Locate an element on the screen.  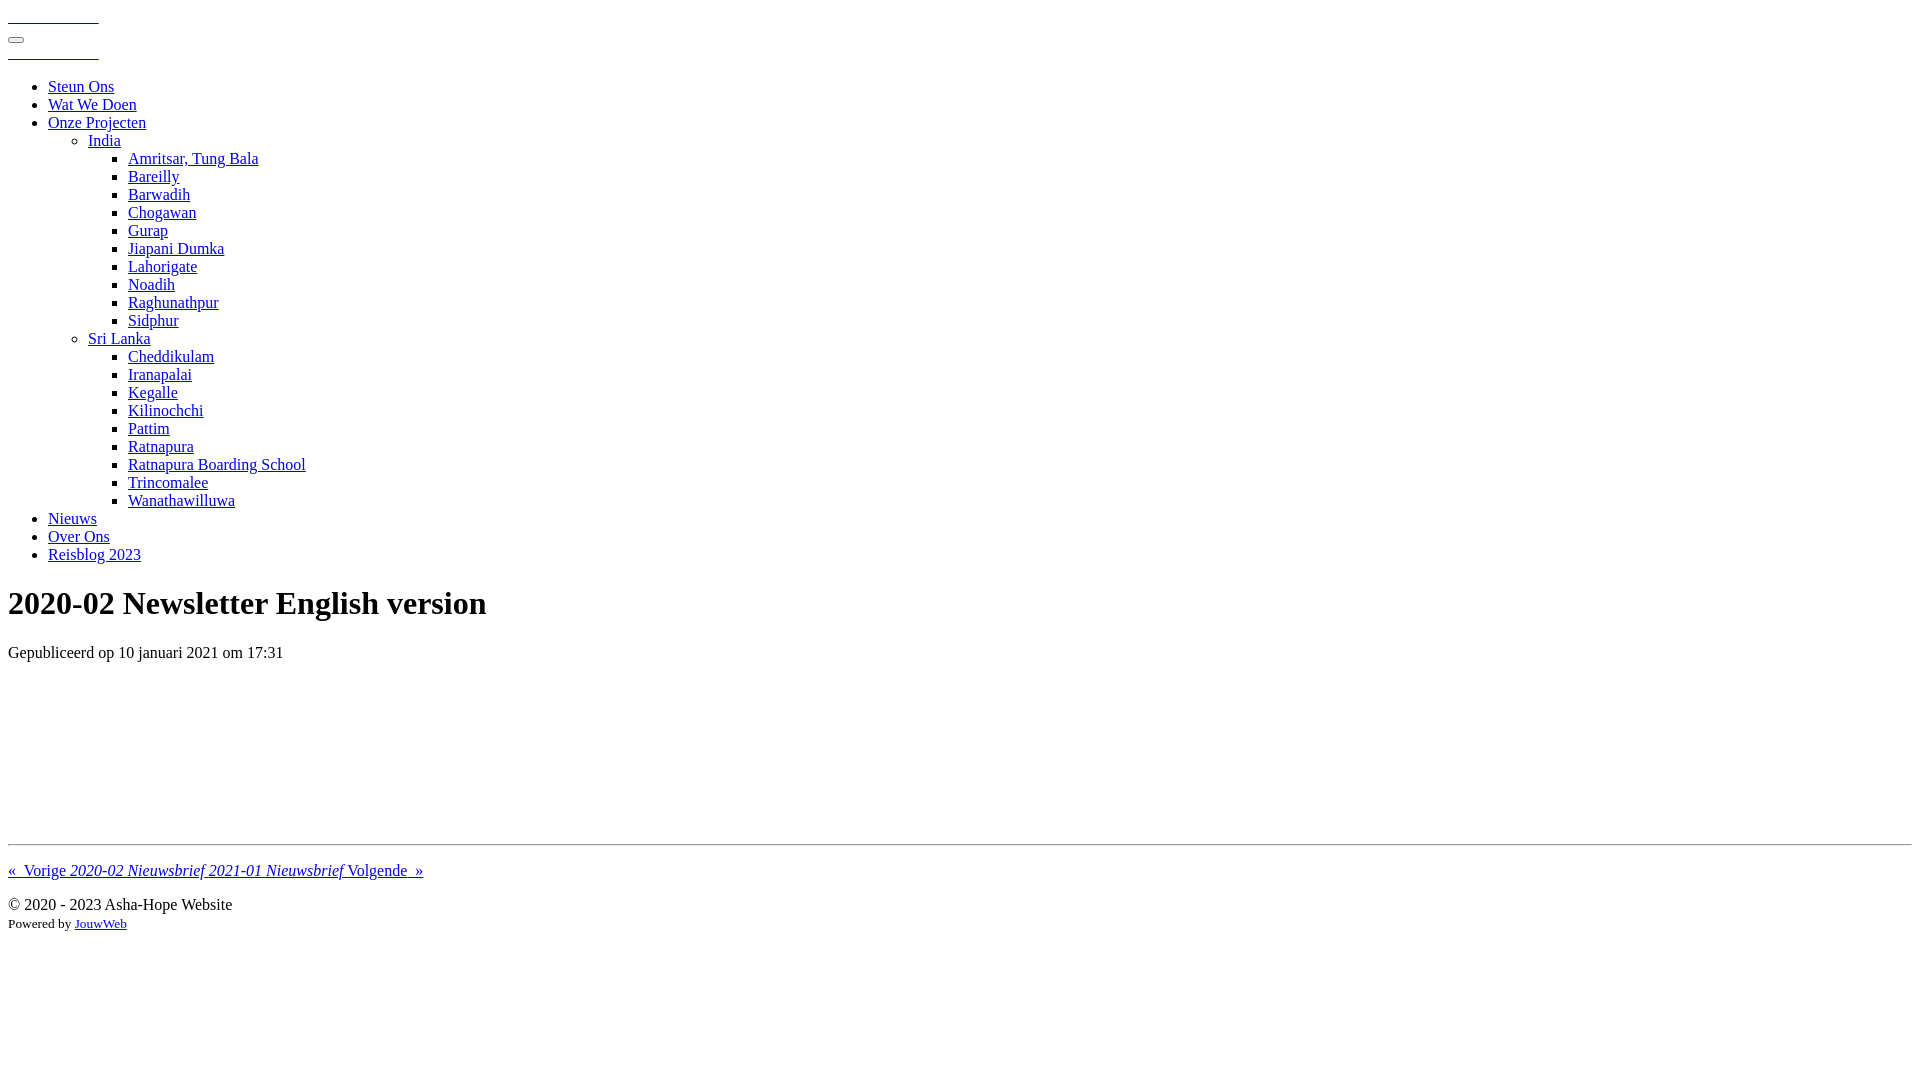
India is located at coordinates (104, 140).